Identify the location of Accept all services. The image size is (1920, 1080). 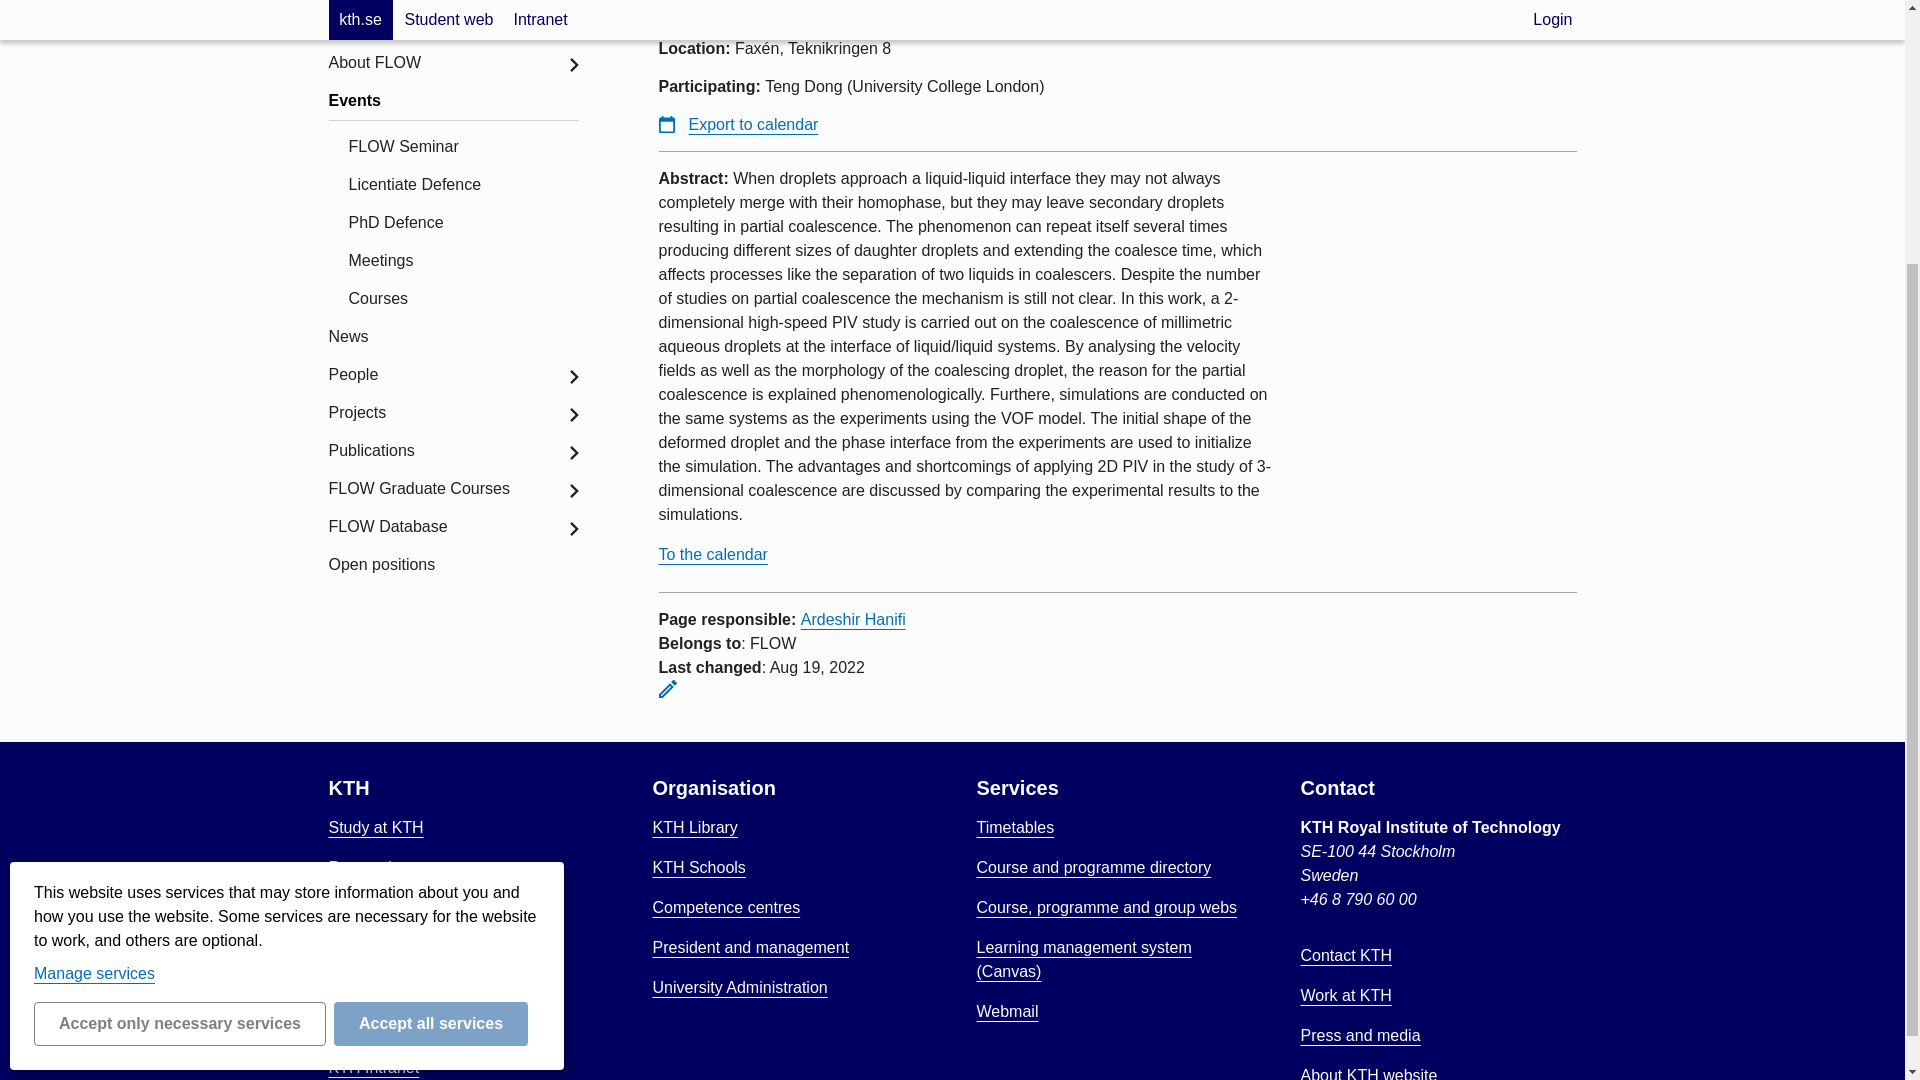
(431, 676).